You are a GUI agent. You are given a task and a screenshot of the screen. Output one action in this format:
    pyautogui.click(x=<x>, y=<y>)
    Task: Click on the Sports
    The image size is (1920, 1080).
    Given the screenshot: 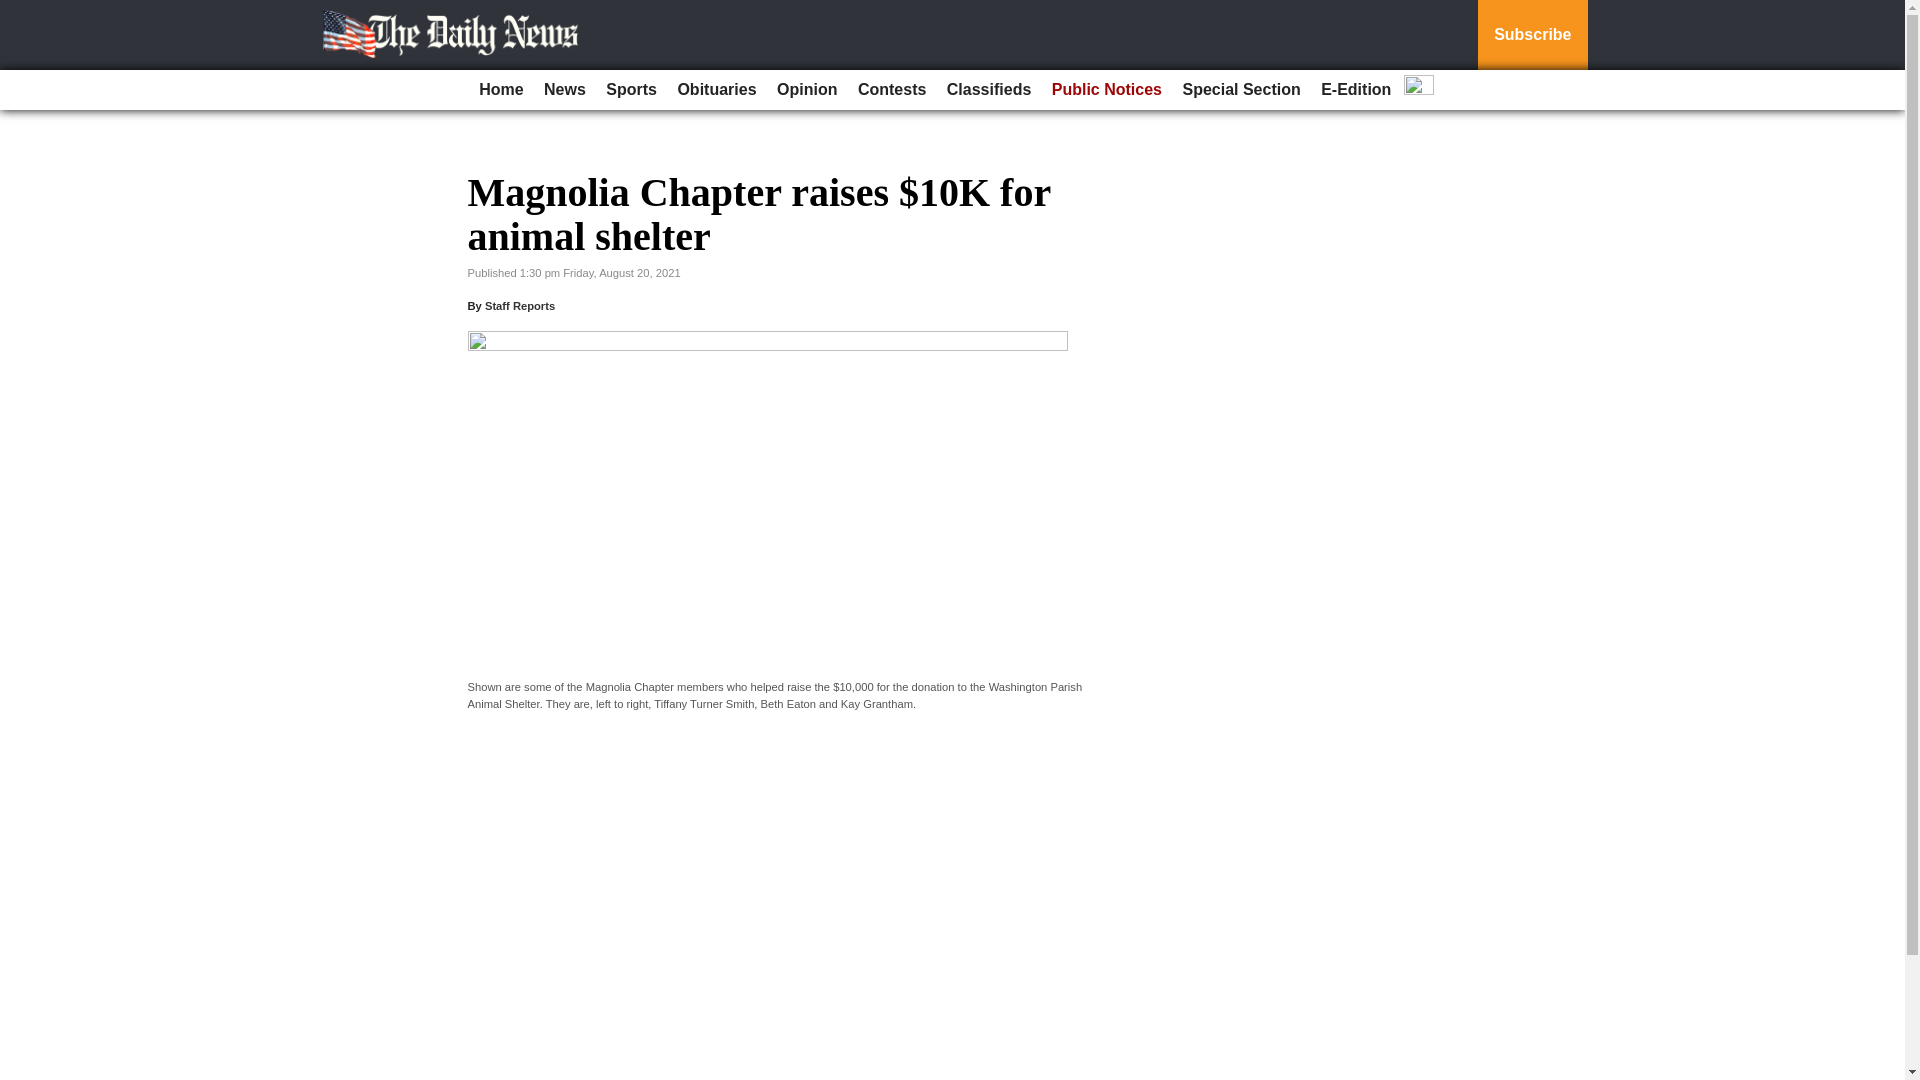 What is the action you would take?
    pyautogui.click(x=630, y=90)
    